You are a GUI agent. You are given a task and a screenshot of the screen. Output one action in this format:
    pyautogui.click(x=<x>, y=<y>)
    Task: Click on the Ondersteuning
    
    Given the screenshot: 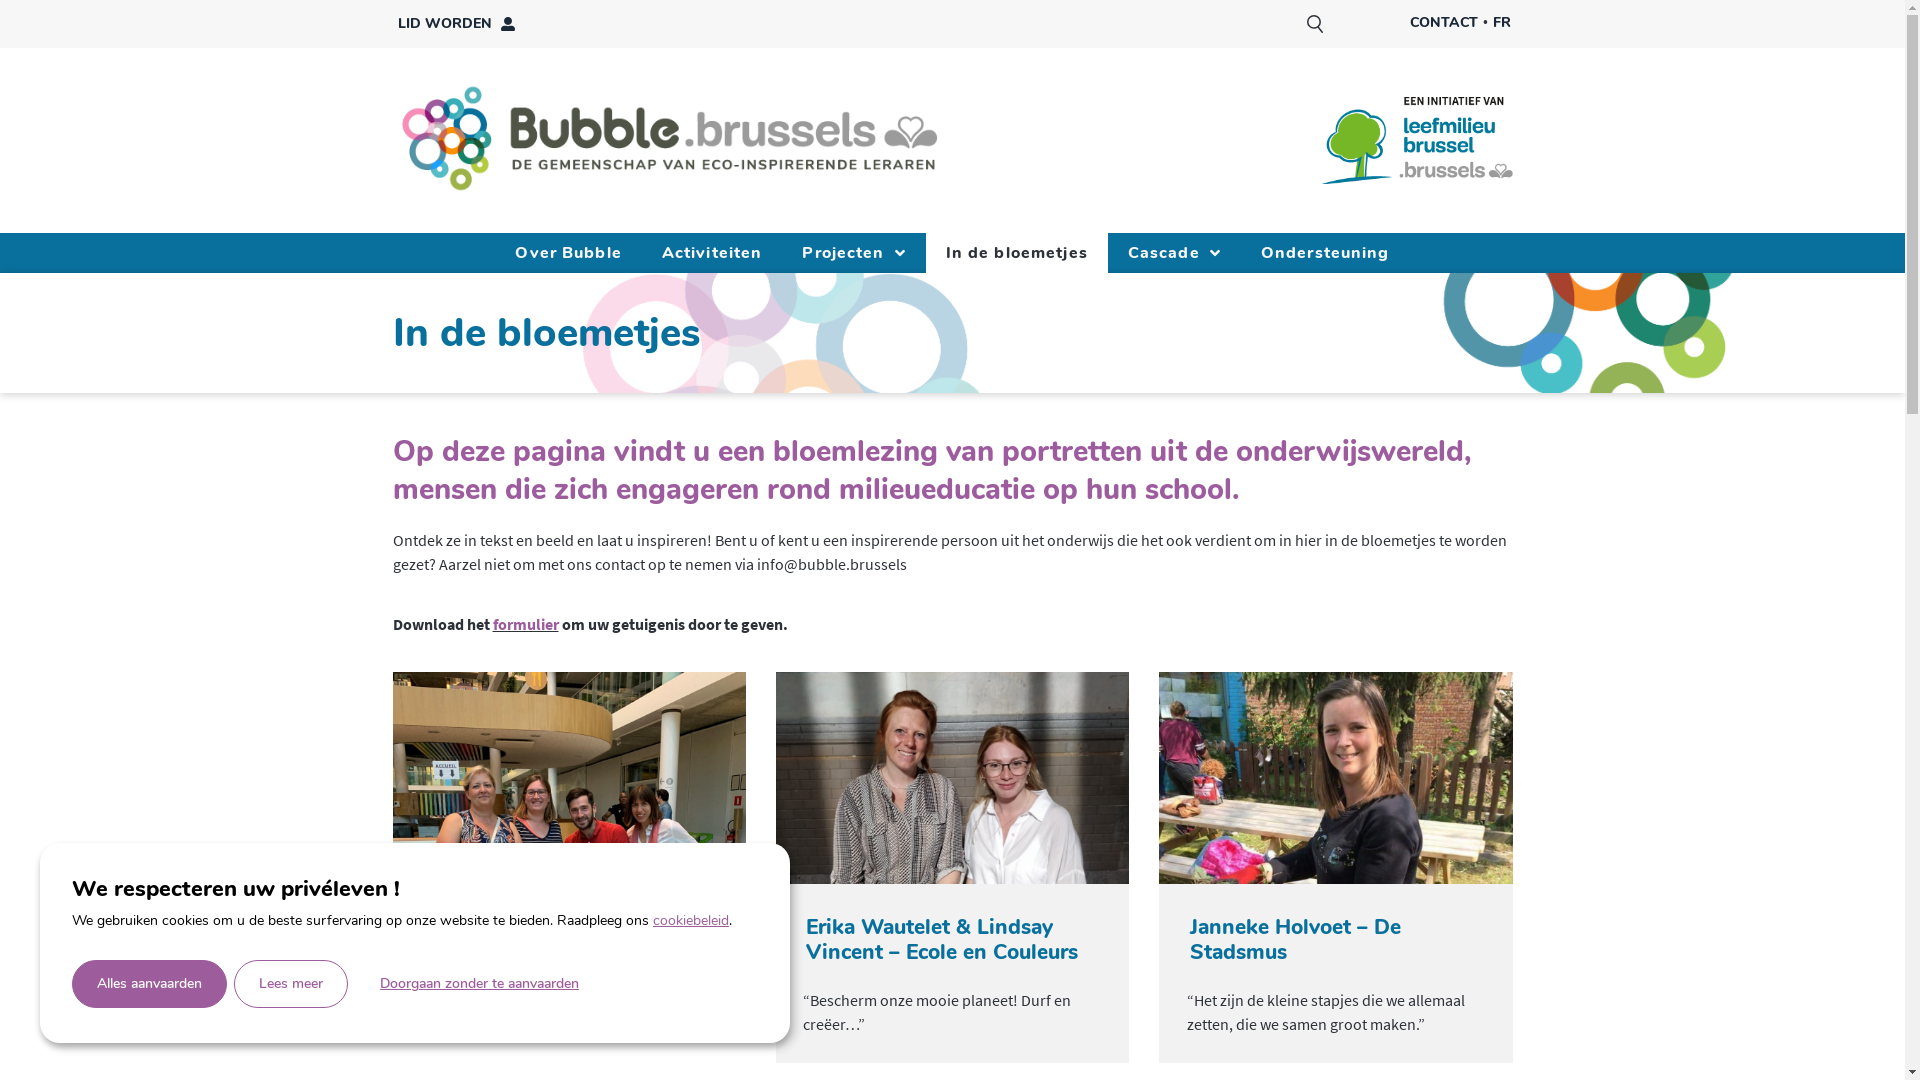 What is the action you would take?
    pyautogui.click(x=1326, y=253)
    